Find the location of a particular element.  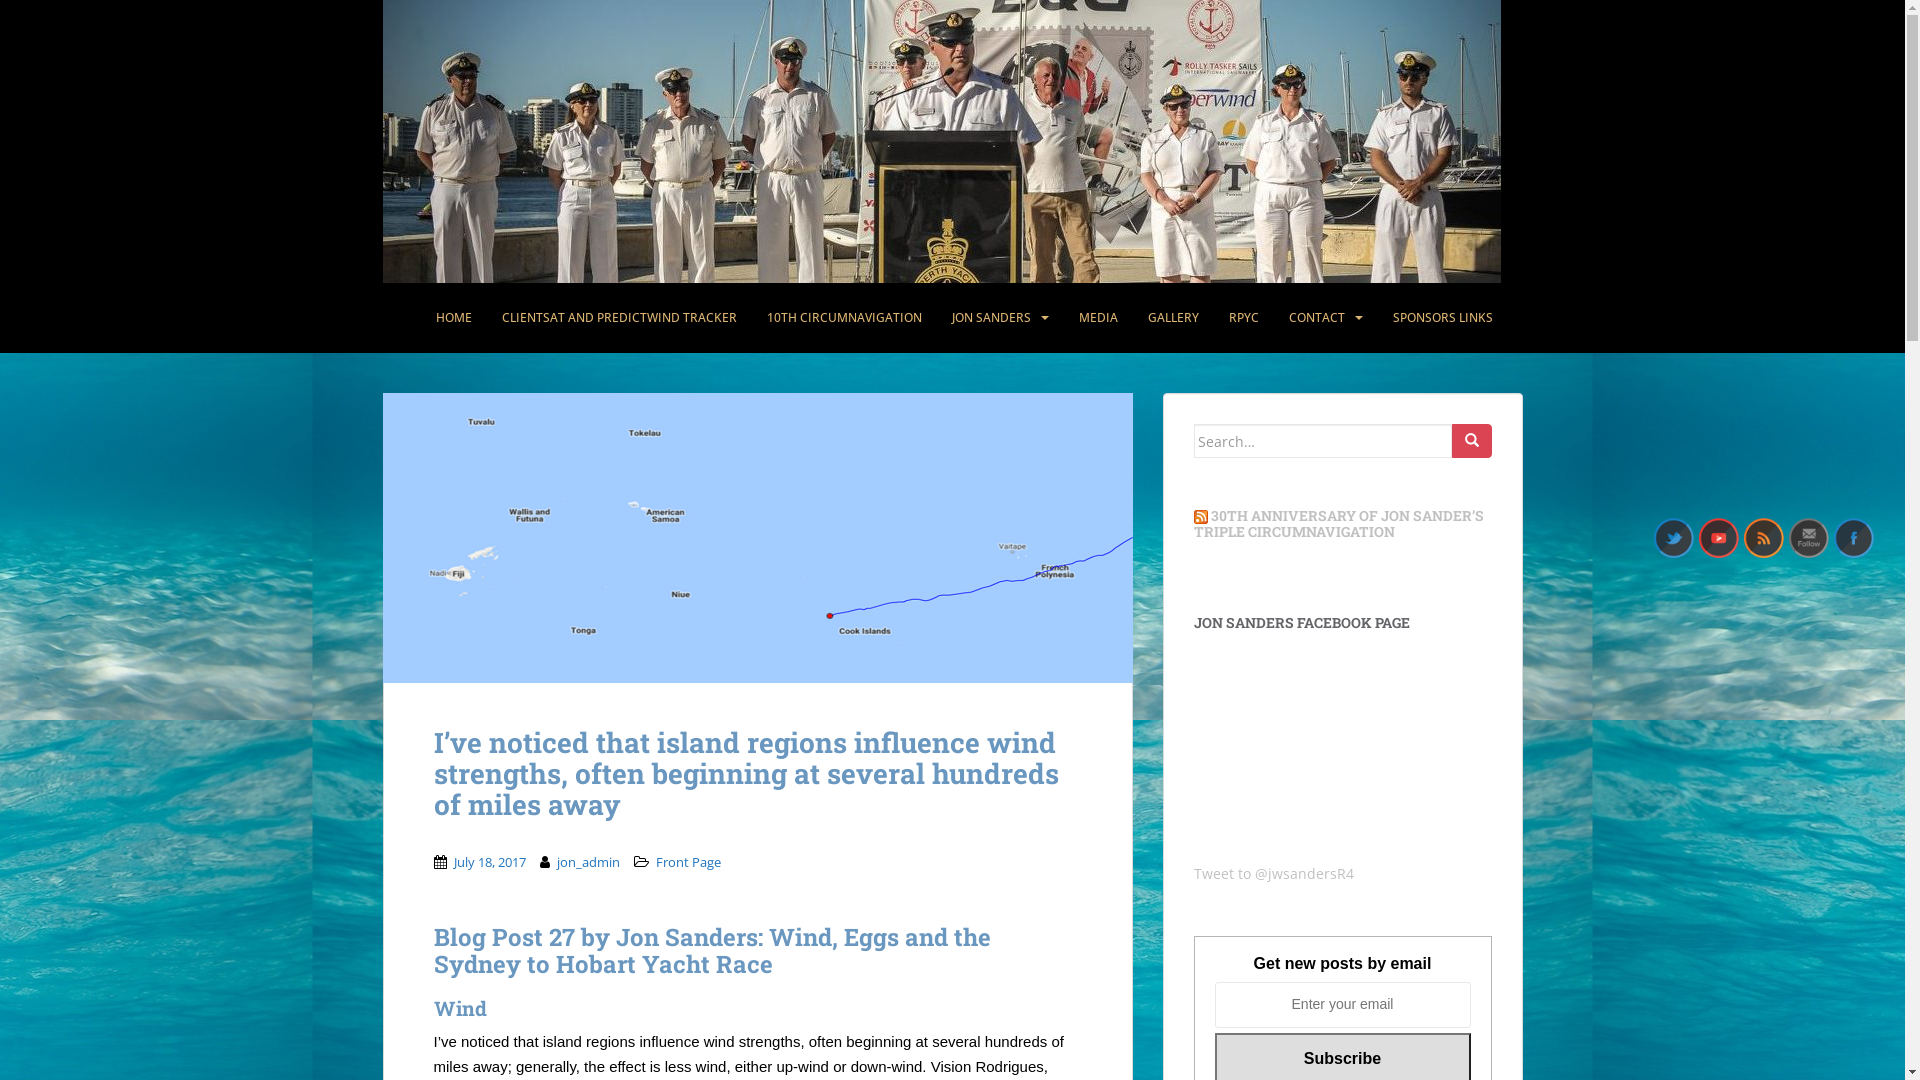

Facebook is located at coordinates (1854, 538).